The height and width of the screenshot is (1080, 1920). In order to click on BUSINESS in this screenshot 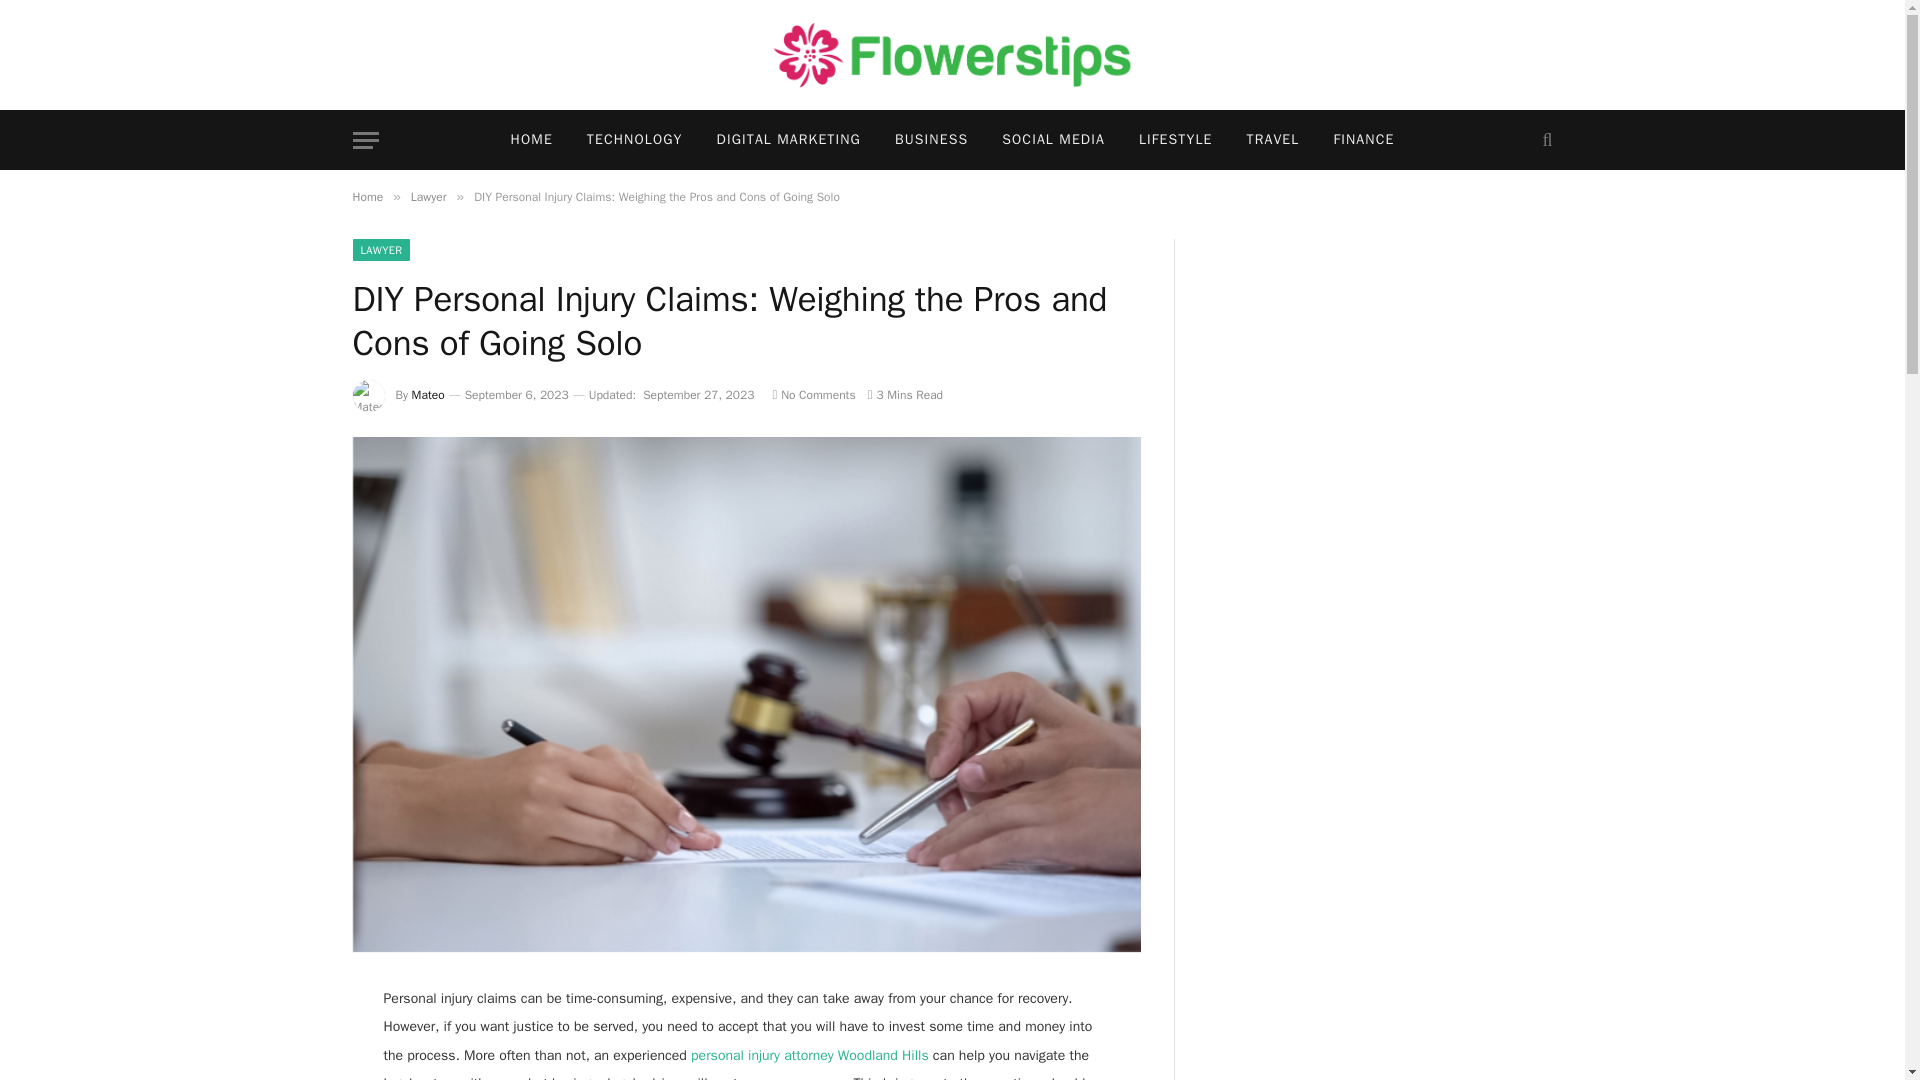, I will do `click(930, 140)`.